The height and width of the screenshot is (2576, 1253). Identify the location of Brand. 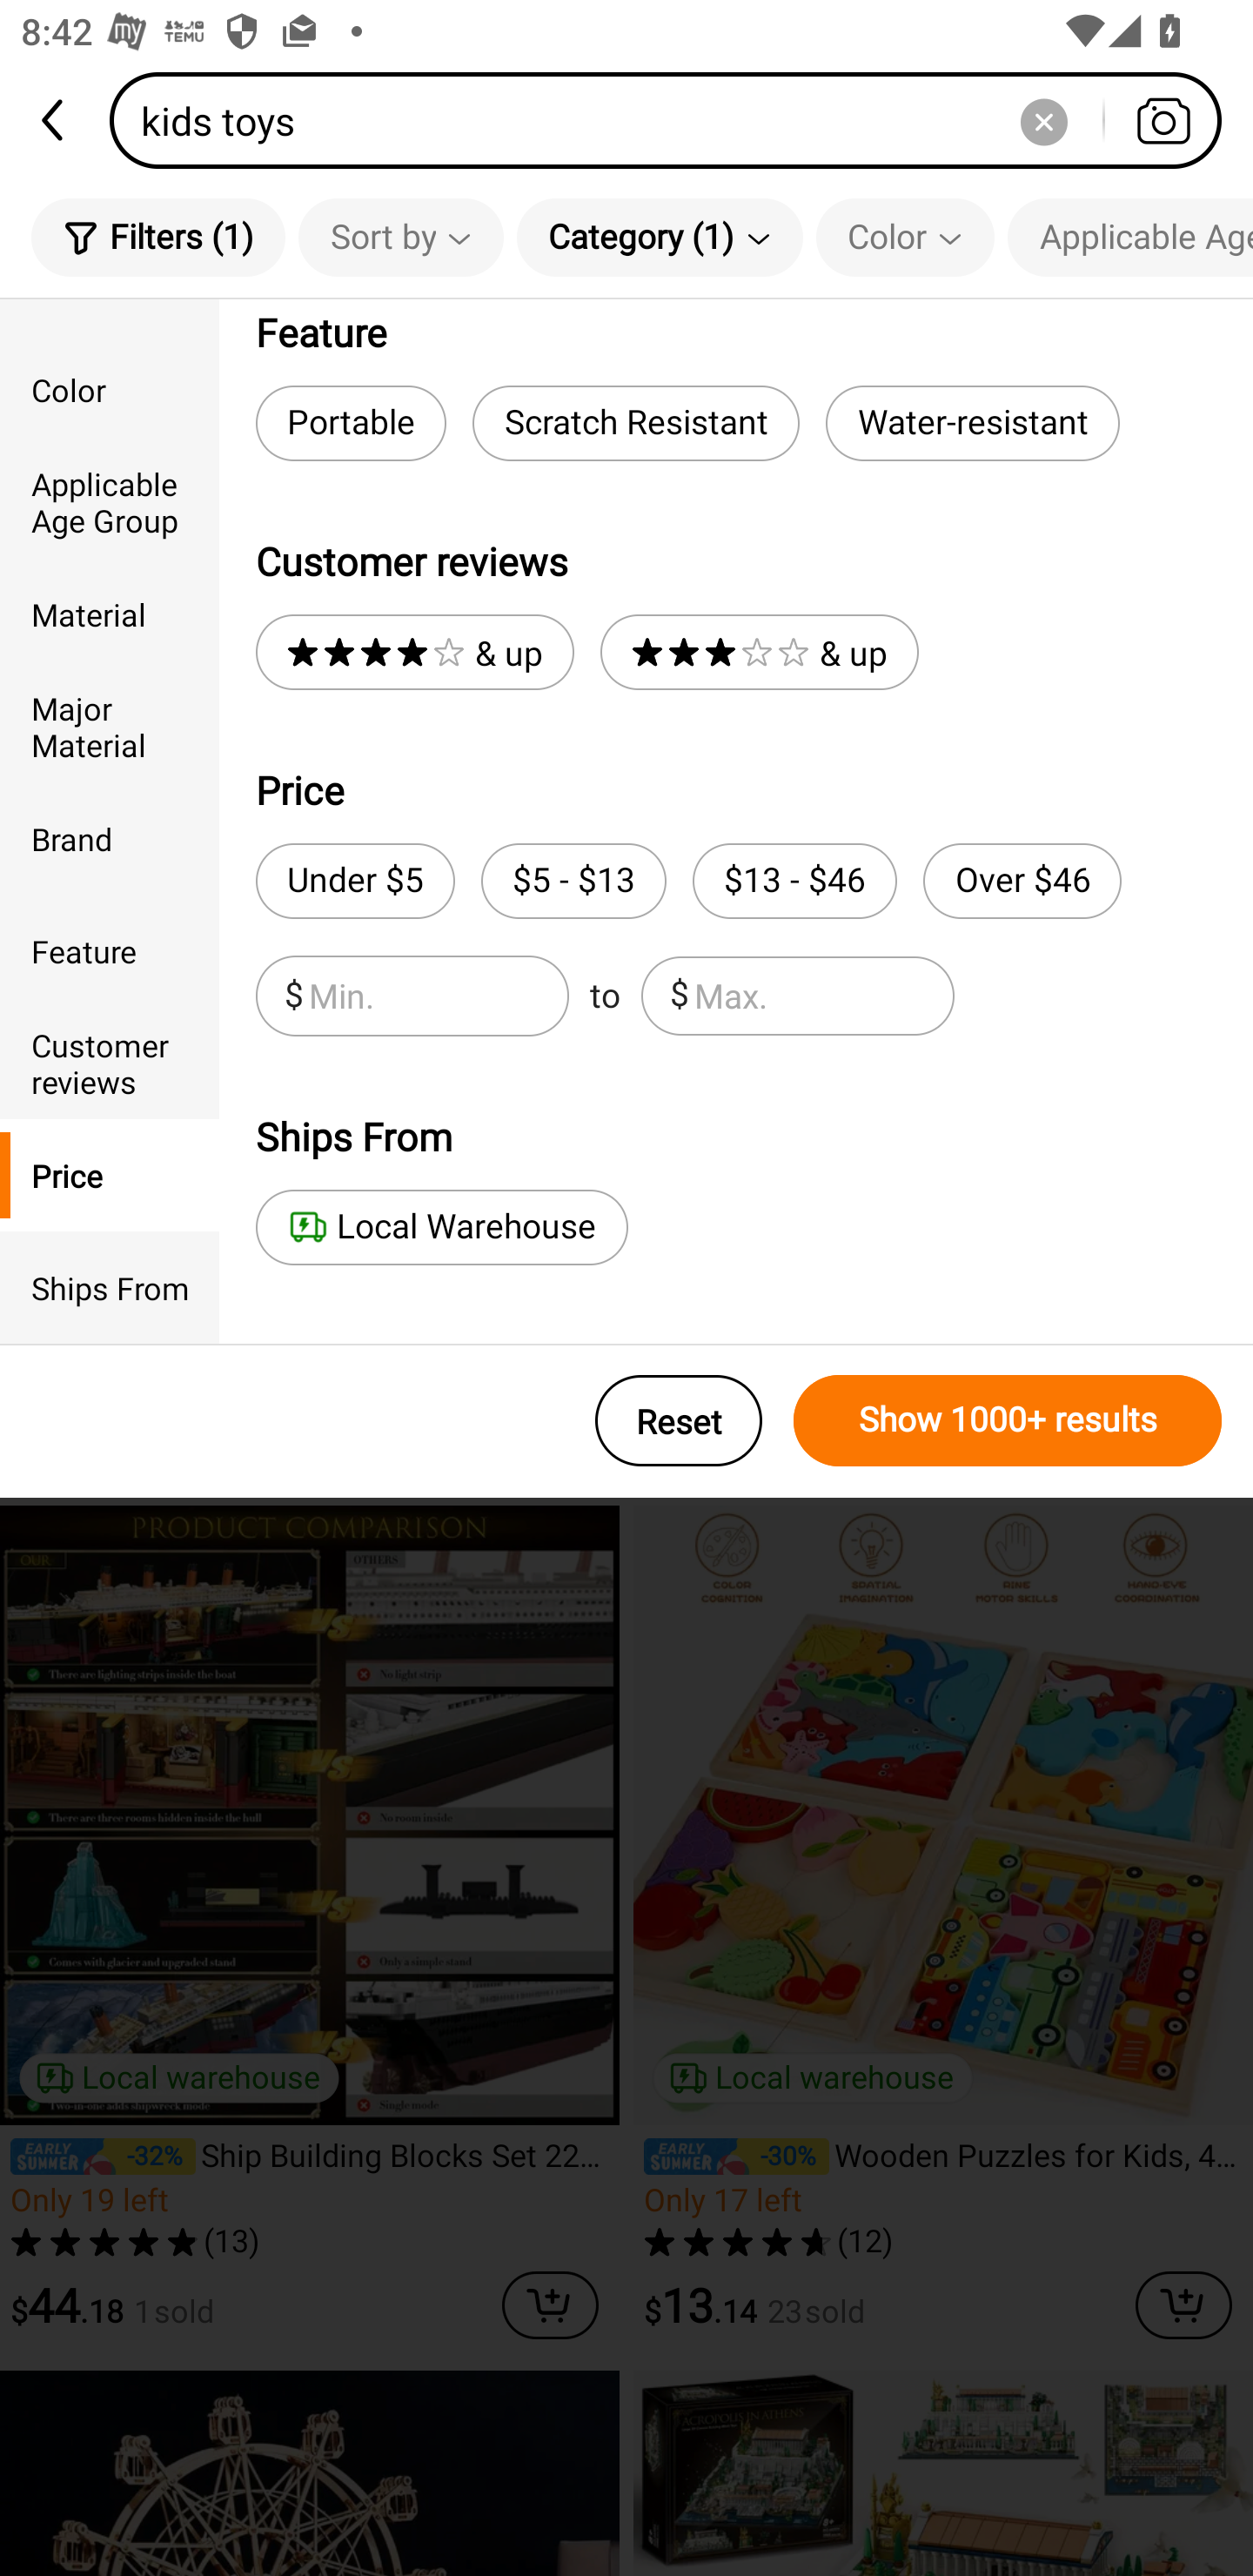
(110, 838).